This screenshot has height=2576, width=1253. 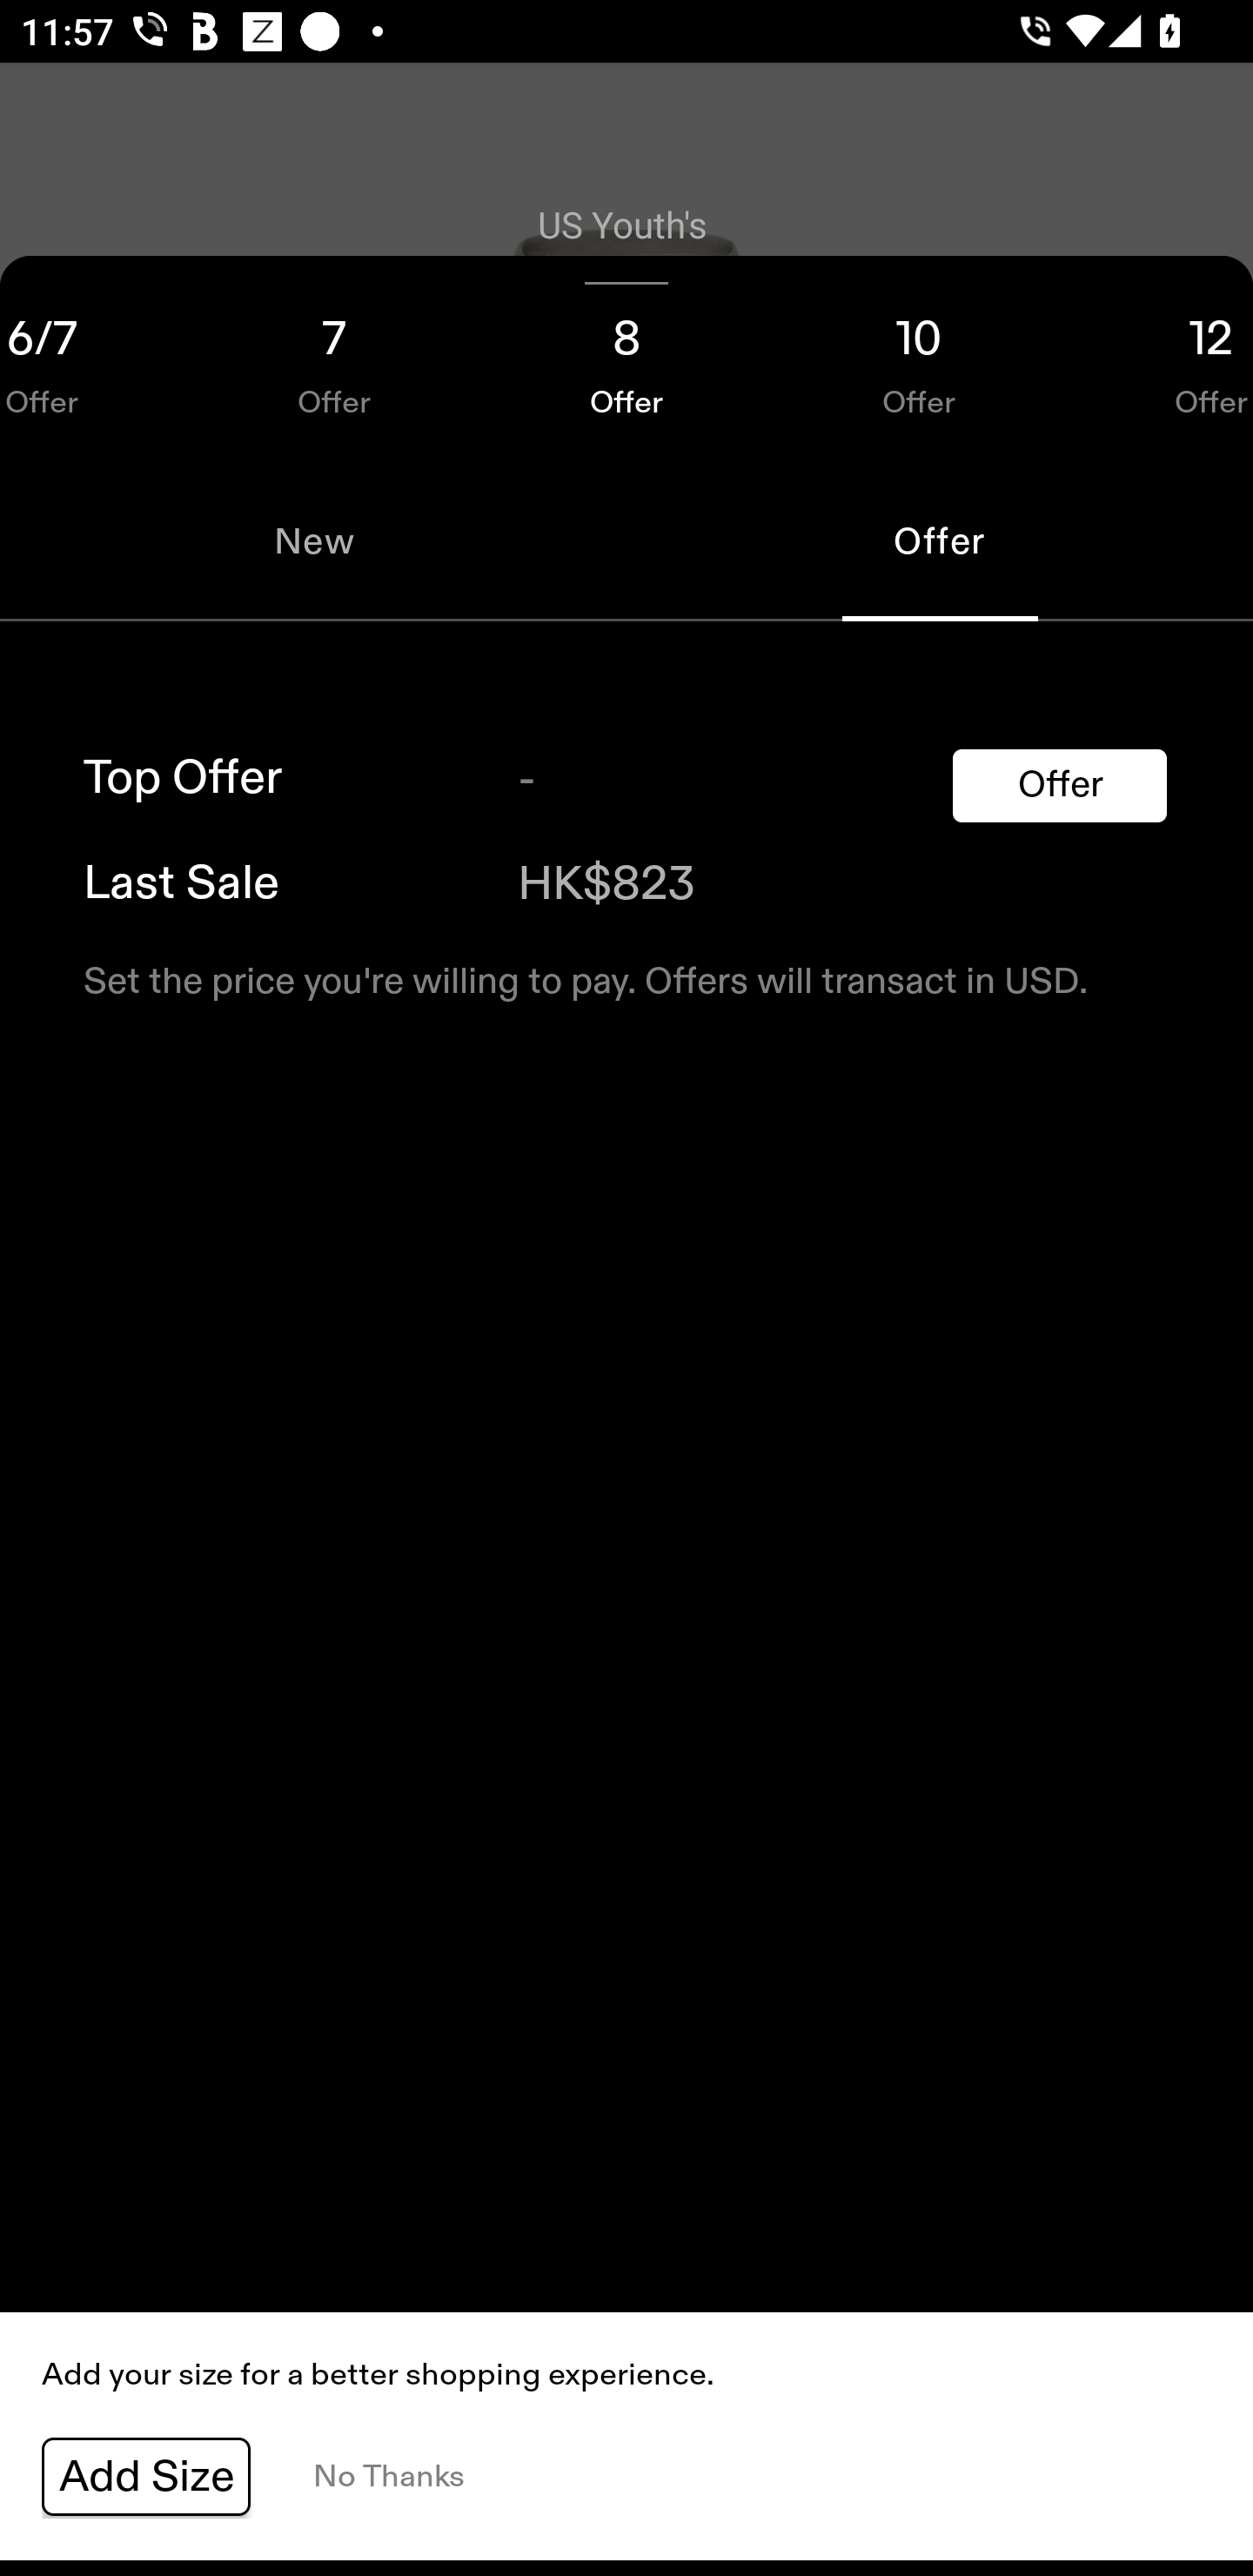 I want to click on 6/7 Offer, so click(x=94, y=359).